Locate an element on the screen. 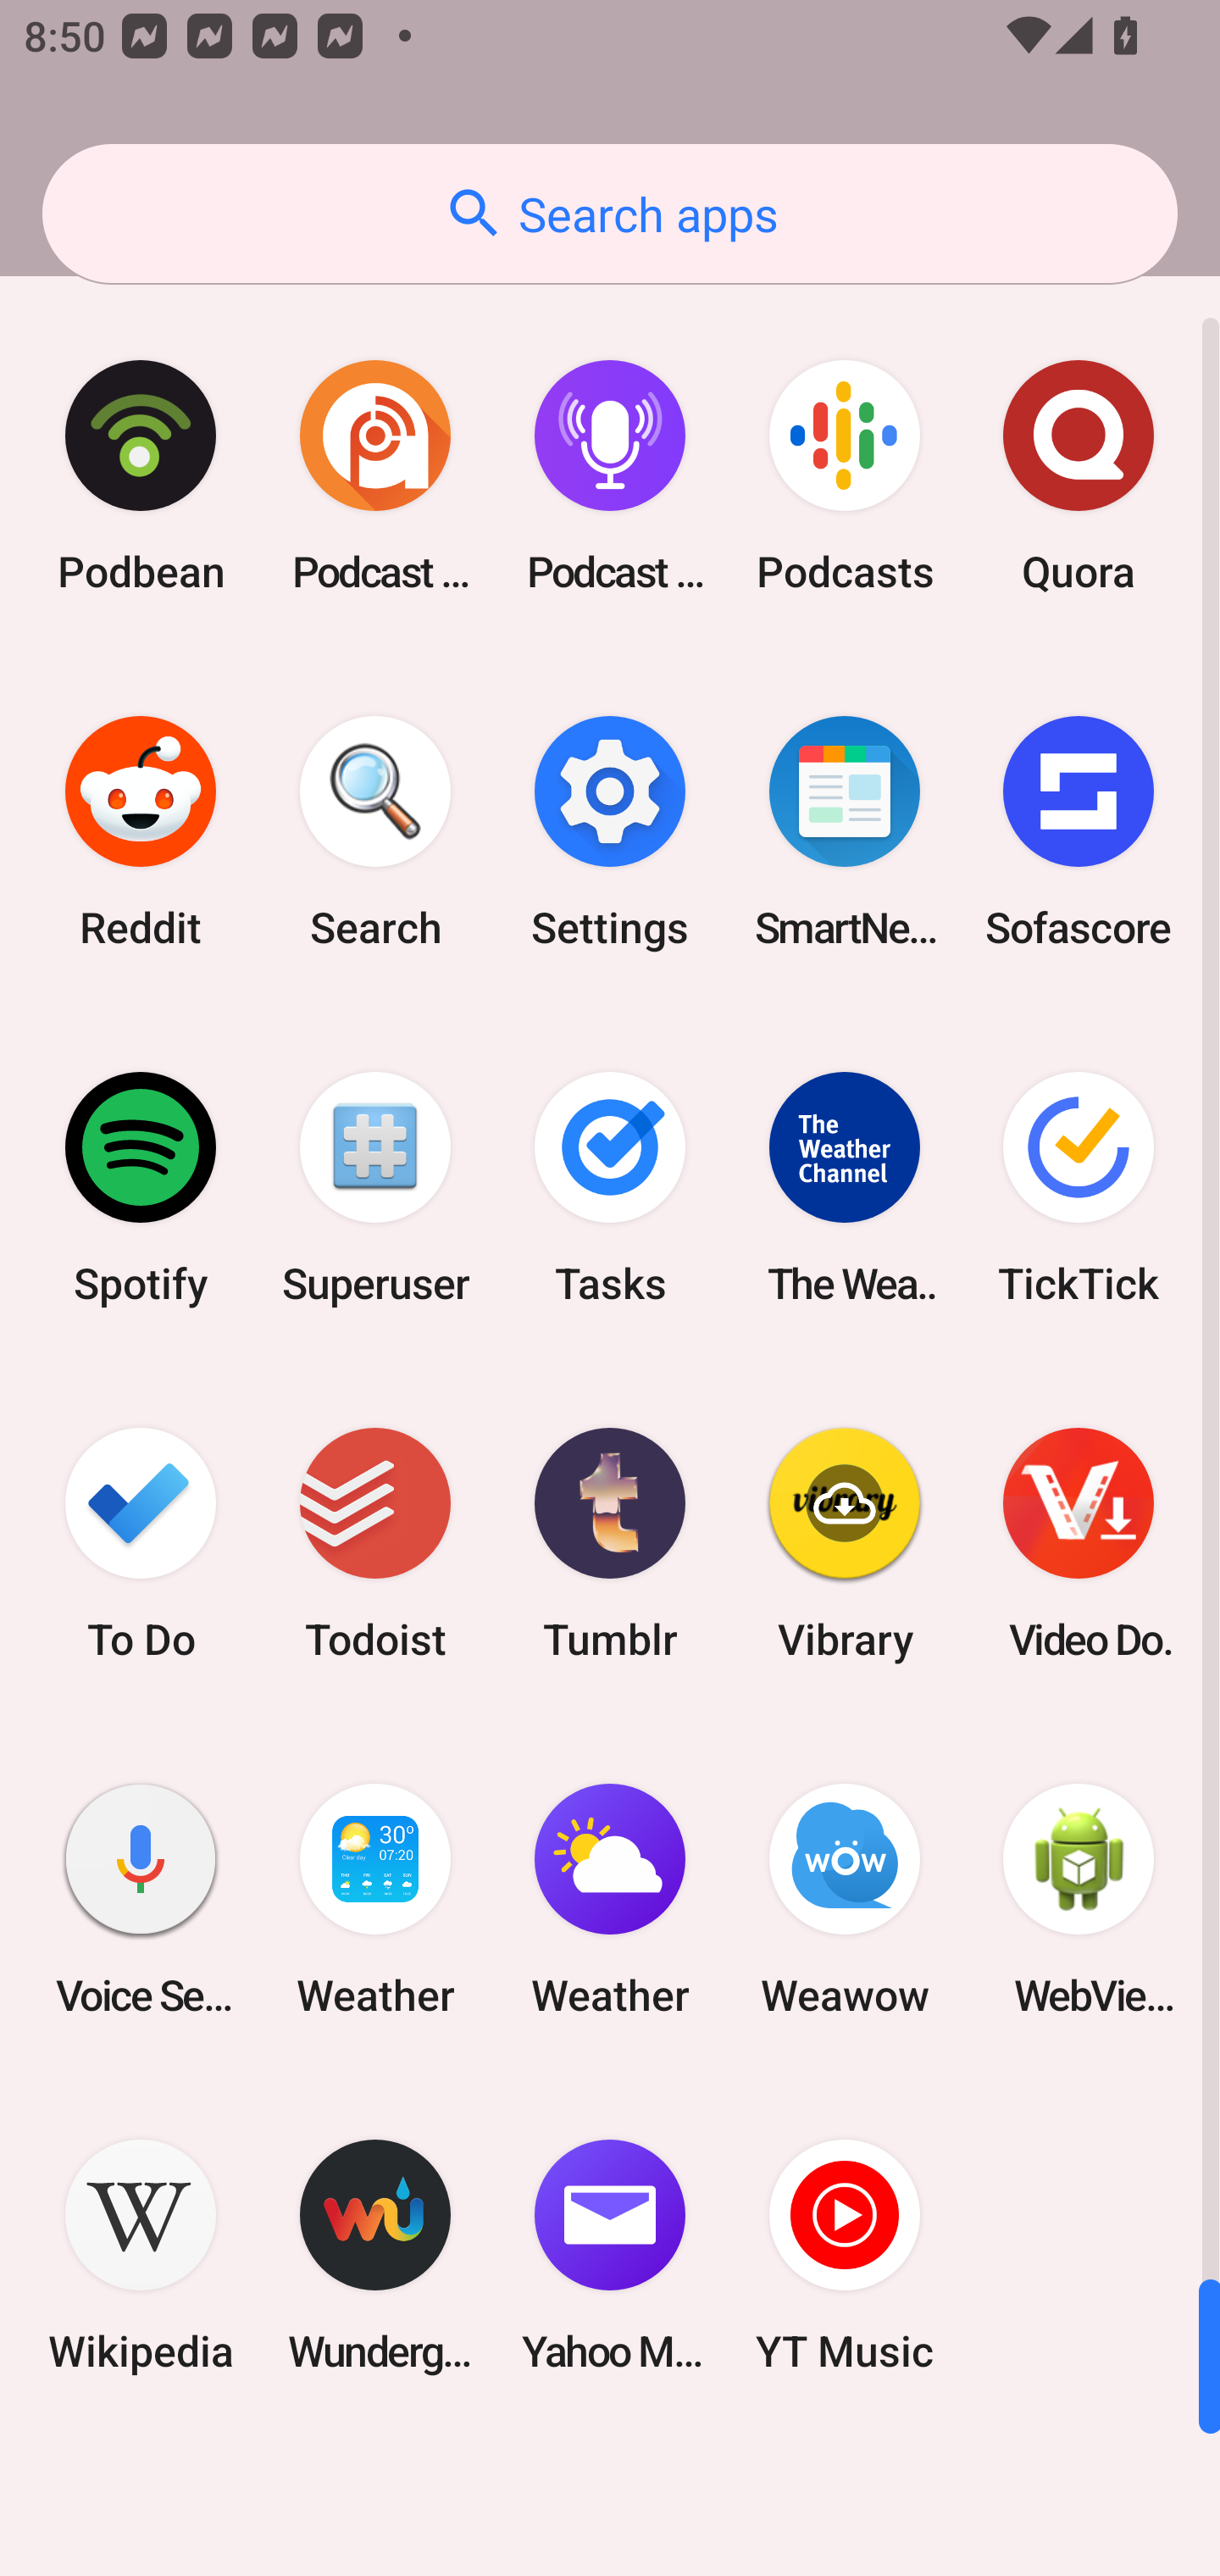  Video Downloader & Ace Player is located at coordinates (1079, 1542).